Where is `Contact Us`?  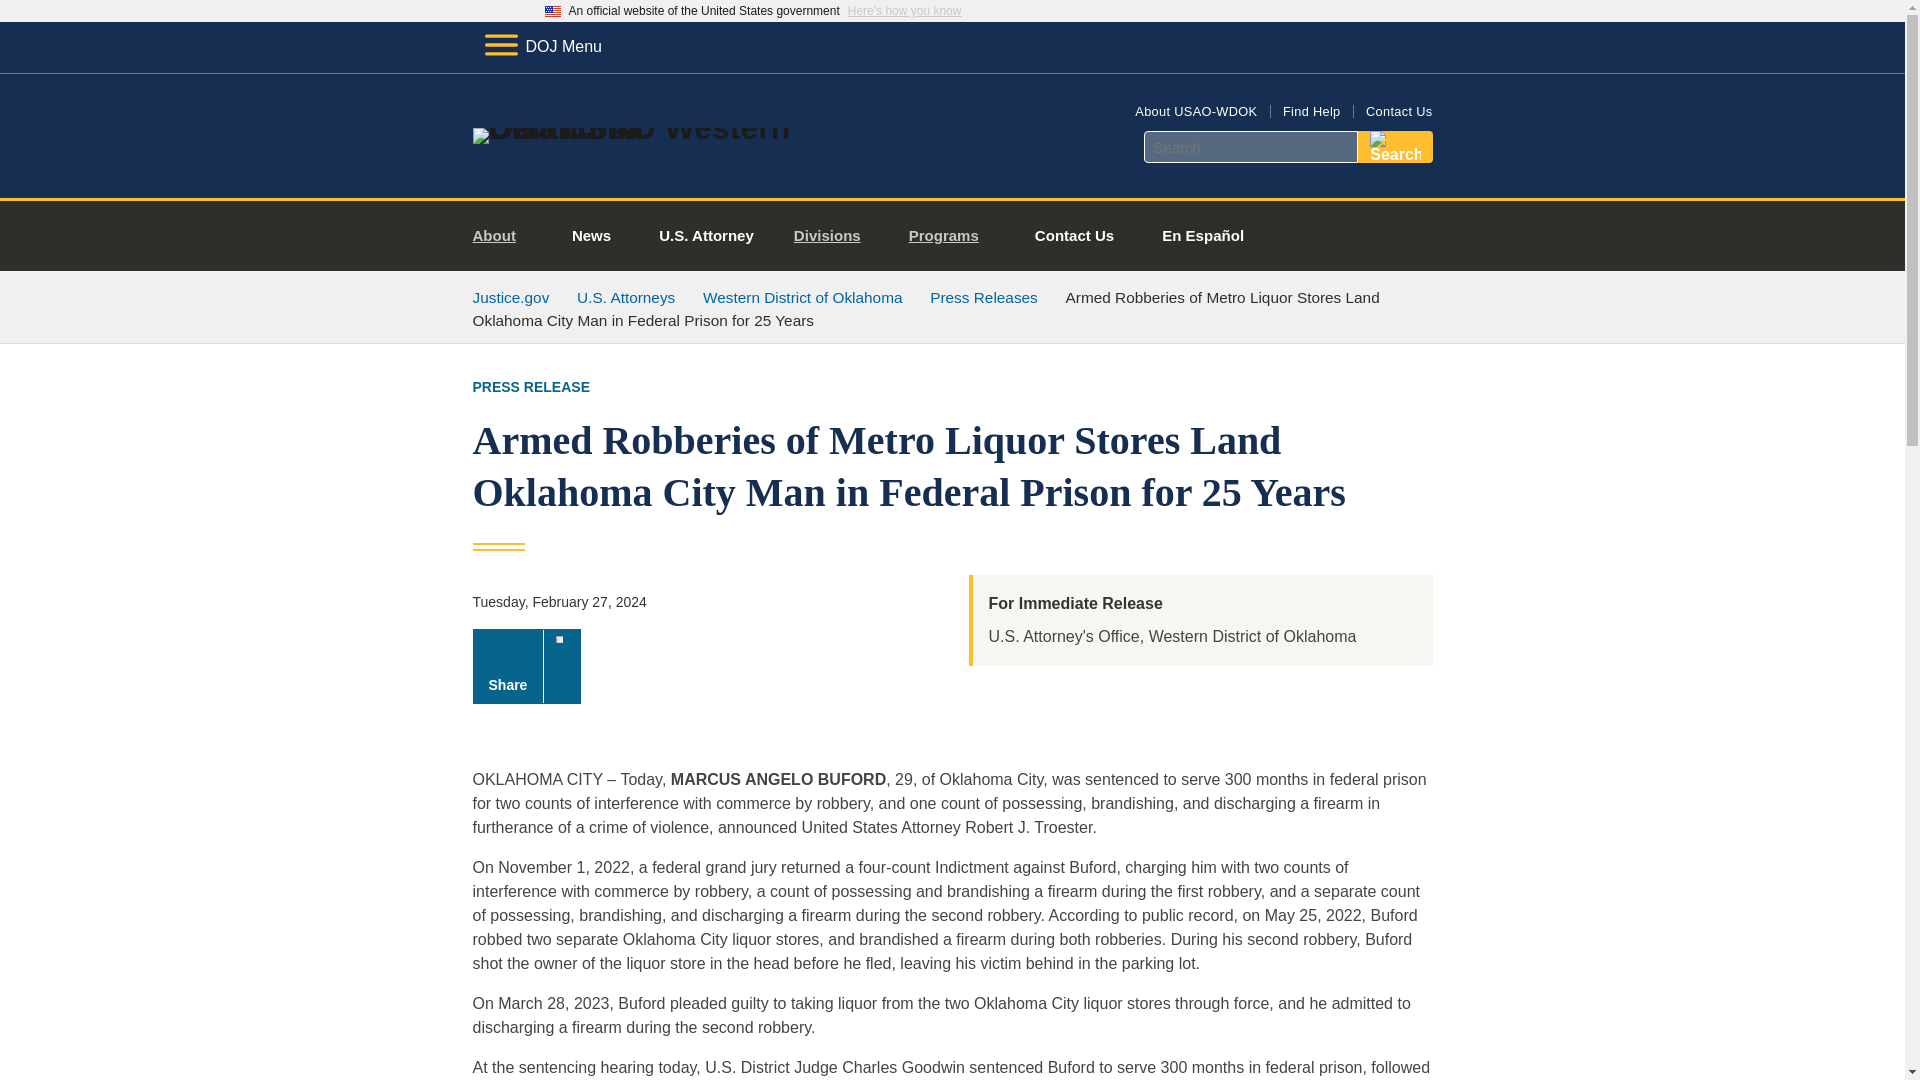
Contact Us is located at coordinates (1398, 110).